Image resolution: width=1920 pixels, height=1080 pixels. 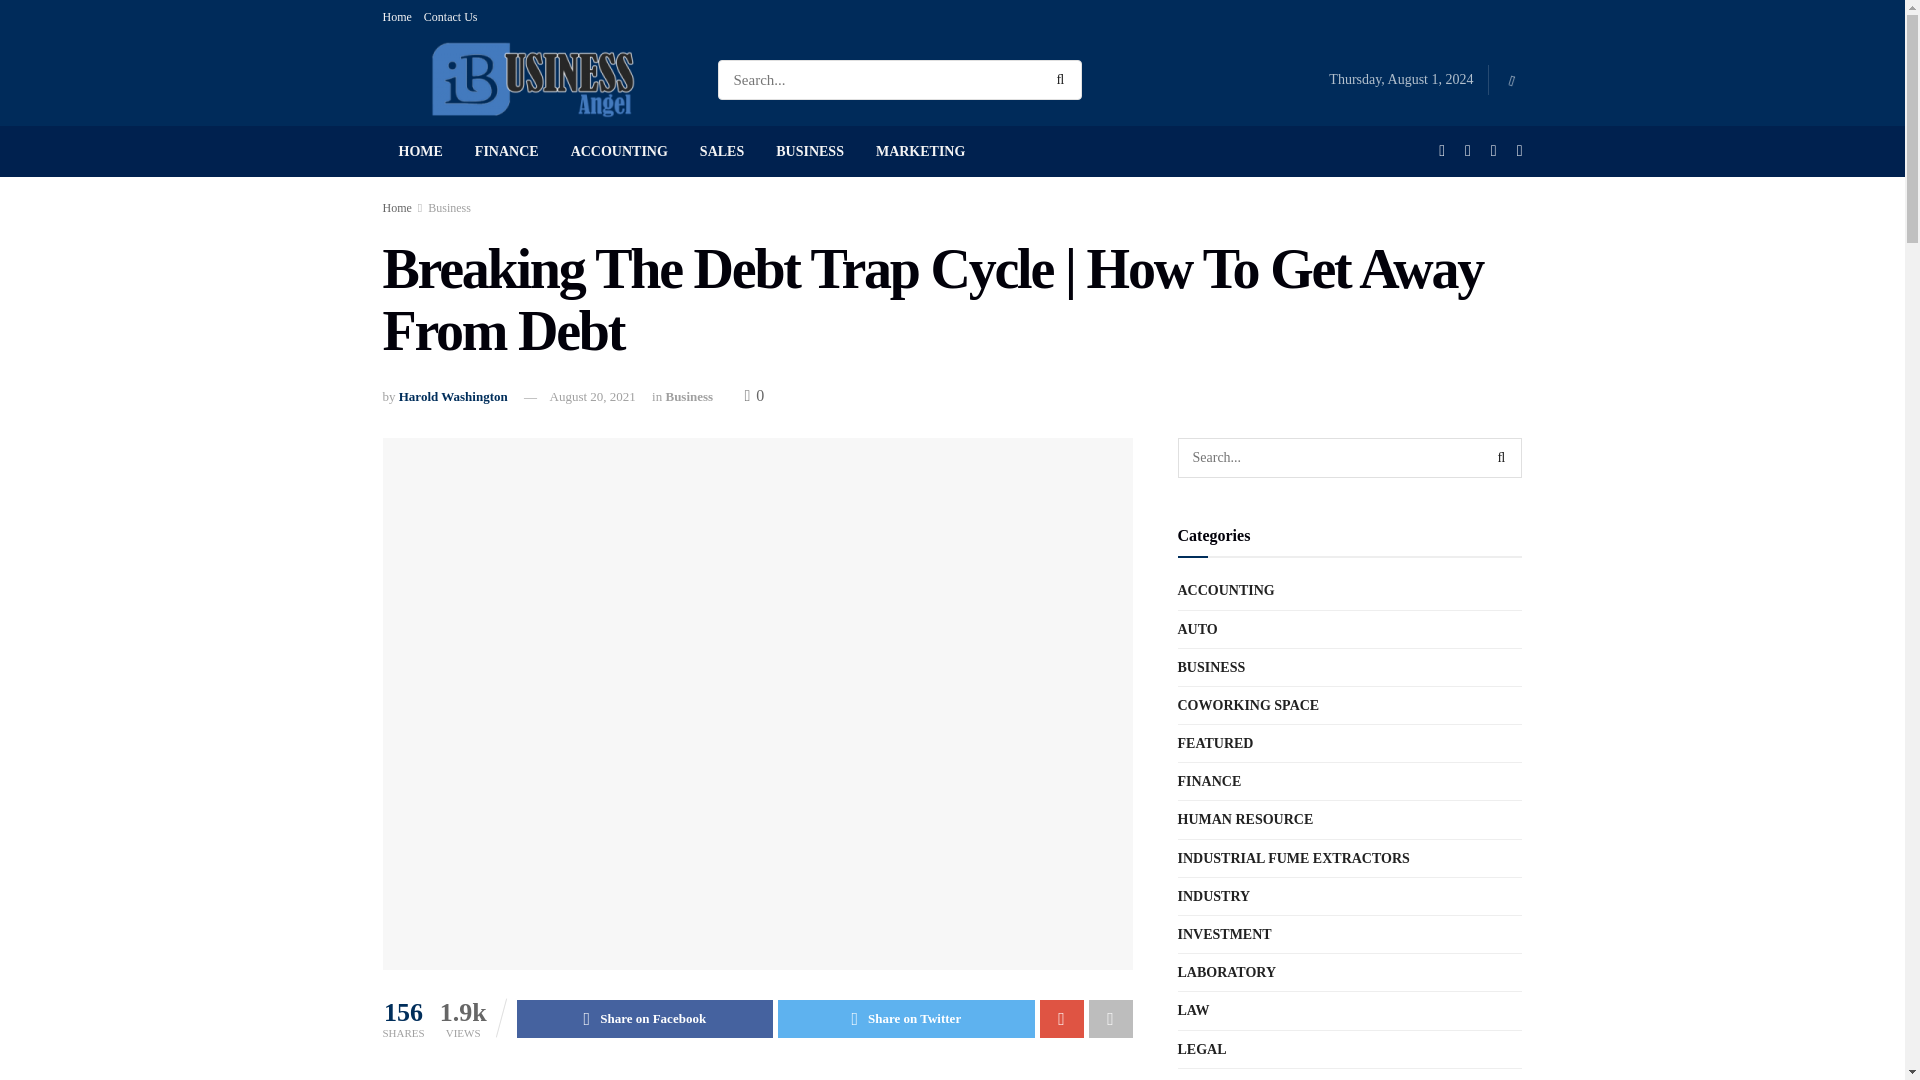 I want to click on Business, so click(x=449, y=207).